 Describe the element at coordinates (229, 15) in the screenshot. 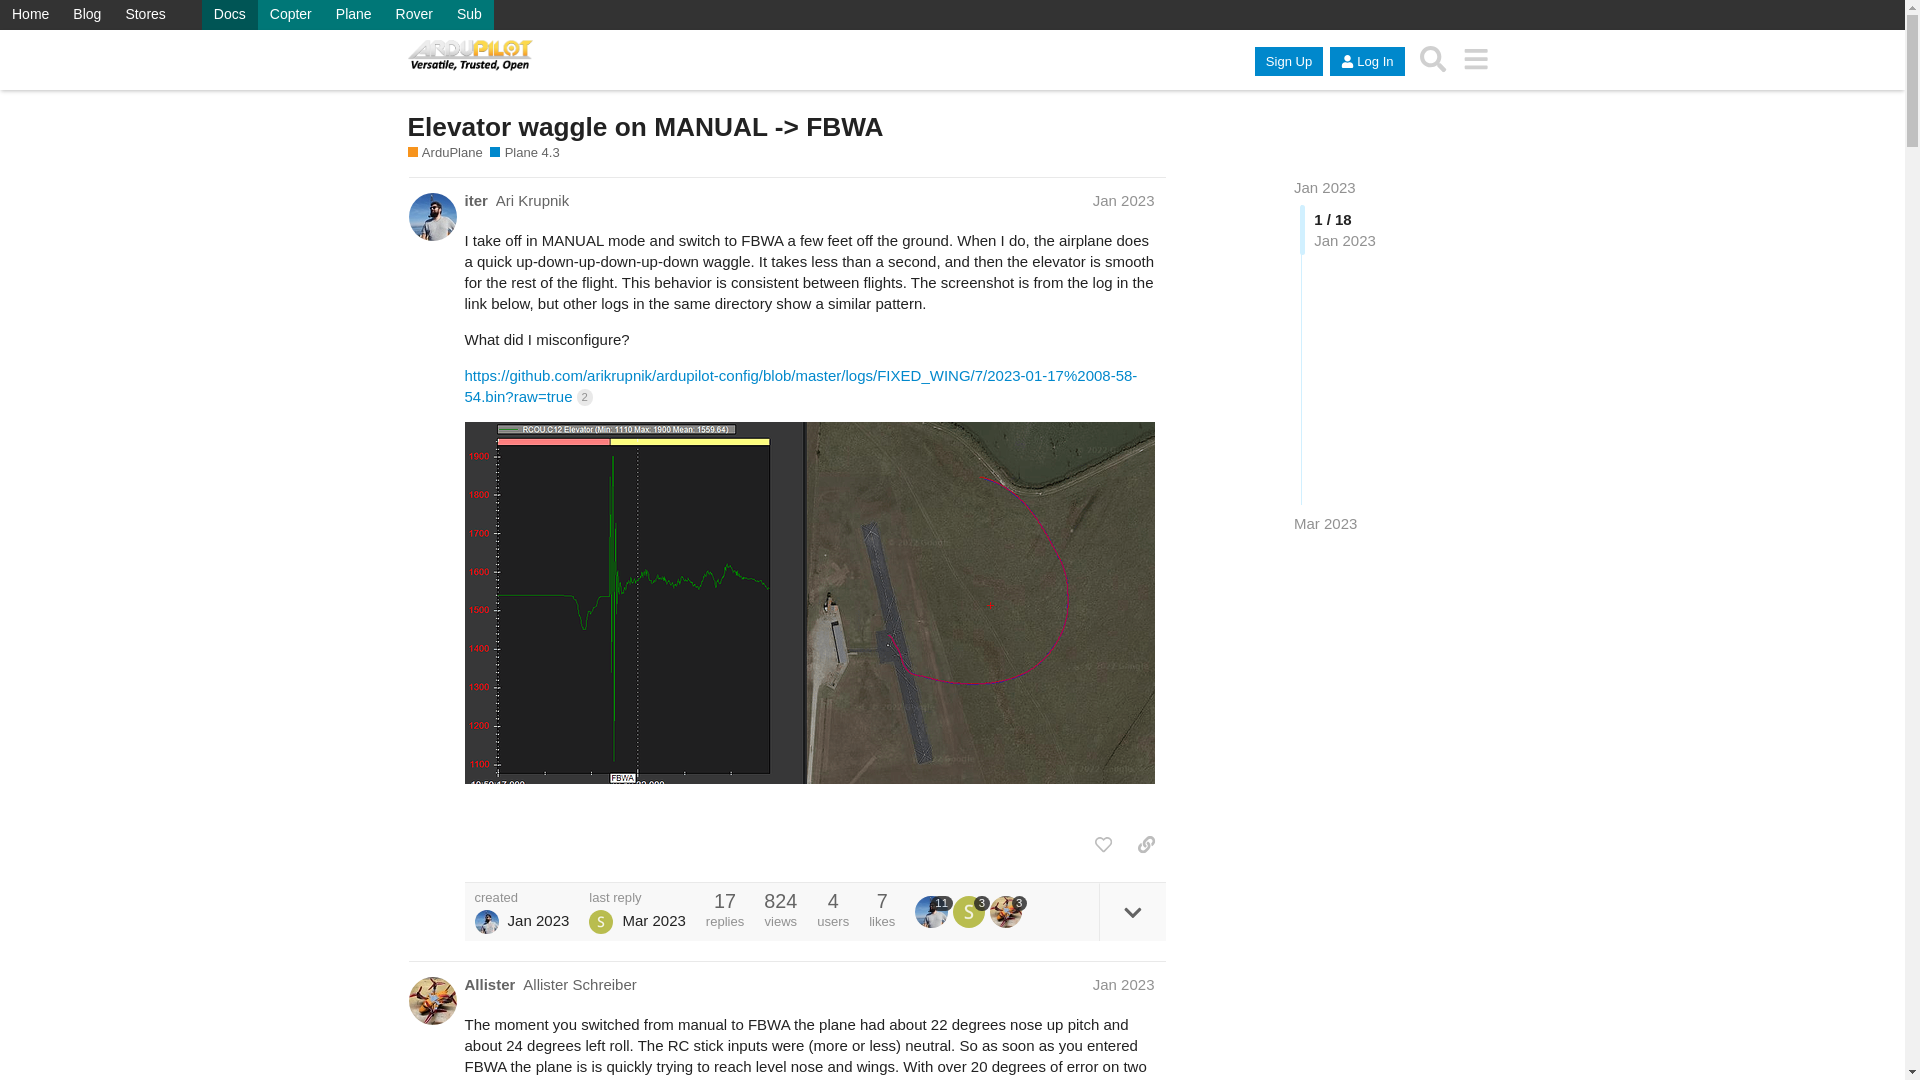

I see `Docs` at that location.